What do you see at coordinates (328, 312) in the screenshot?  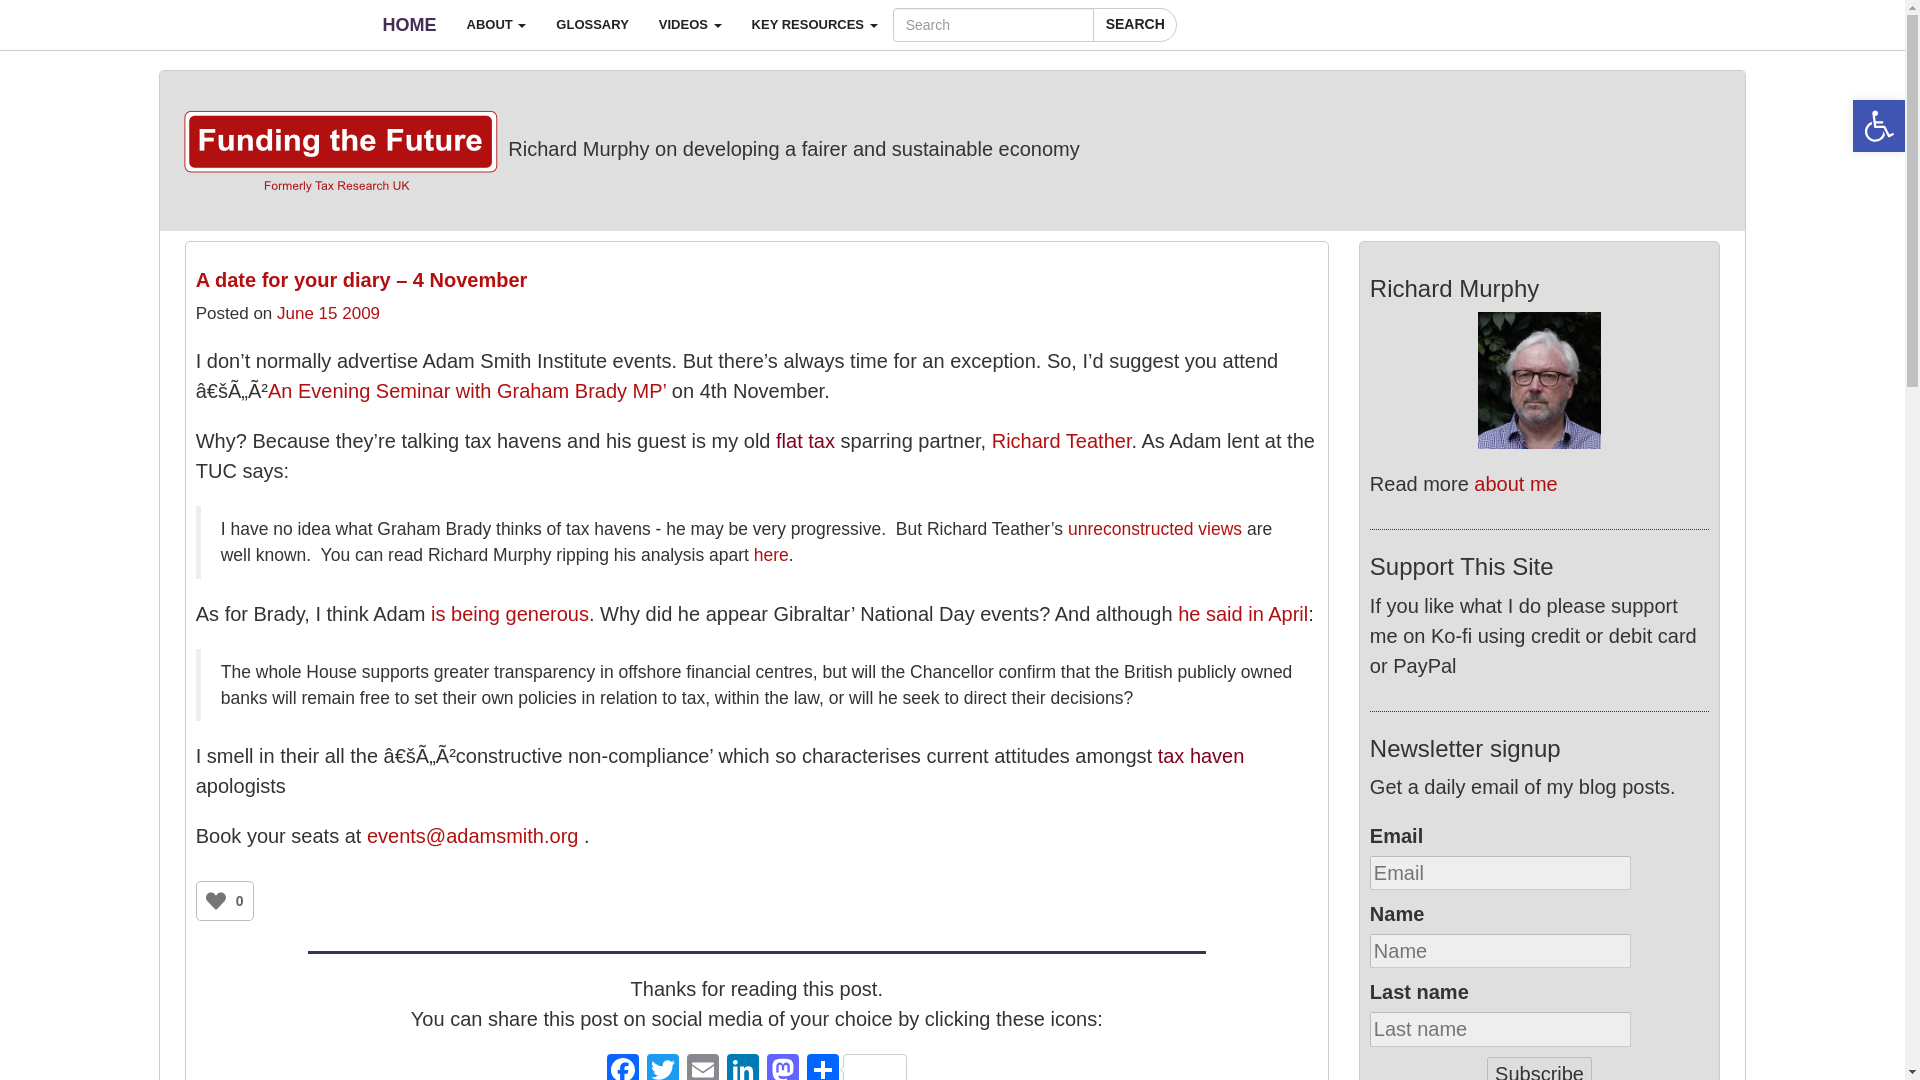 I see `June 15 2009` at bounding box center [328, 312].